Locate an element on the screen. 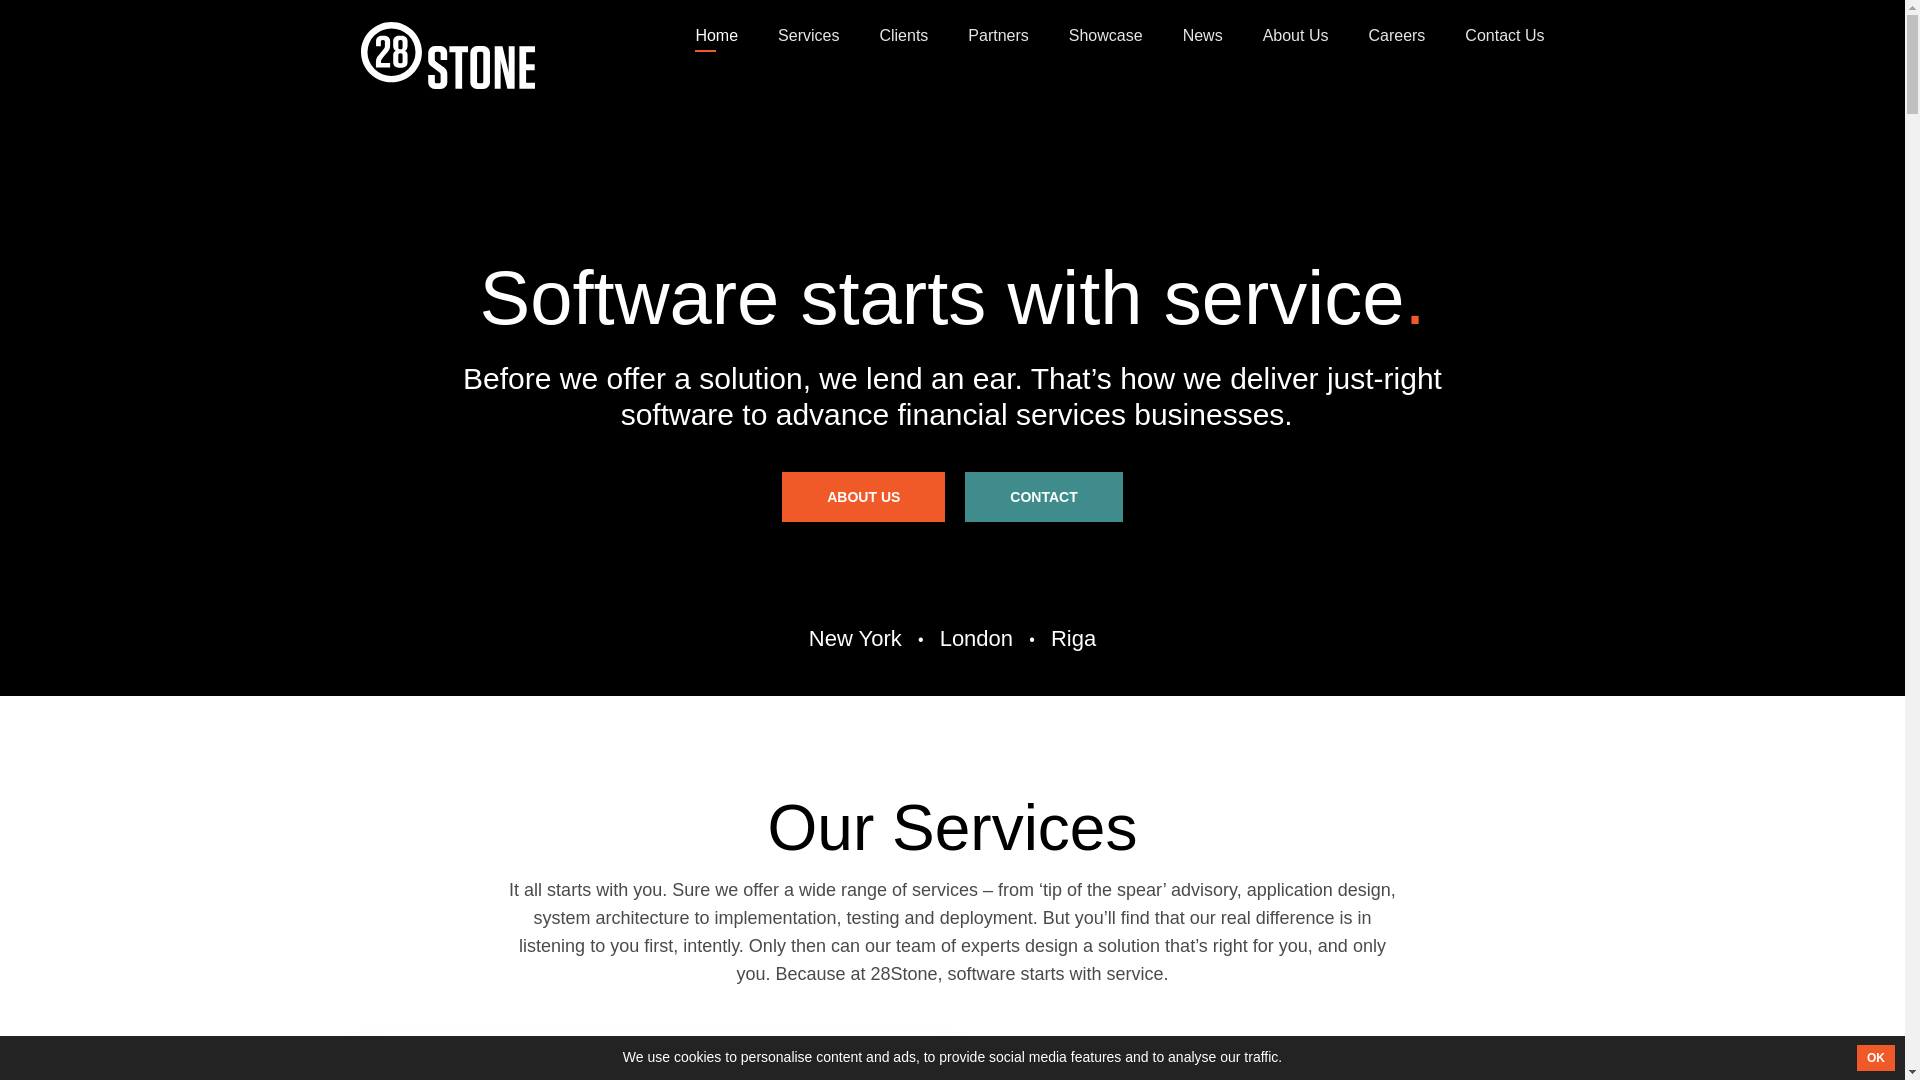  Contact Us is located at coordinates (1504, 35).